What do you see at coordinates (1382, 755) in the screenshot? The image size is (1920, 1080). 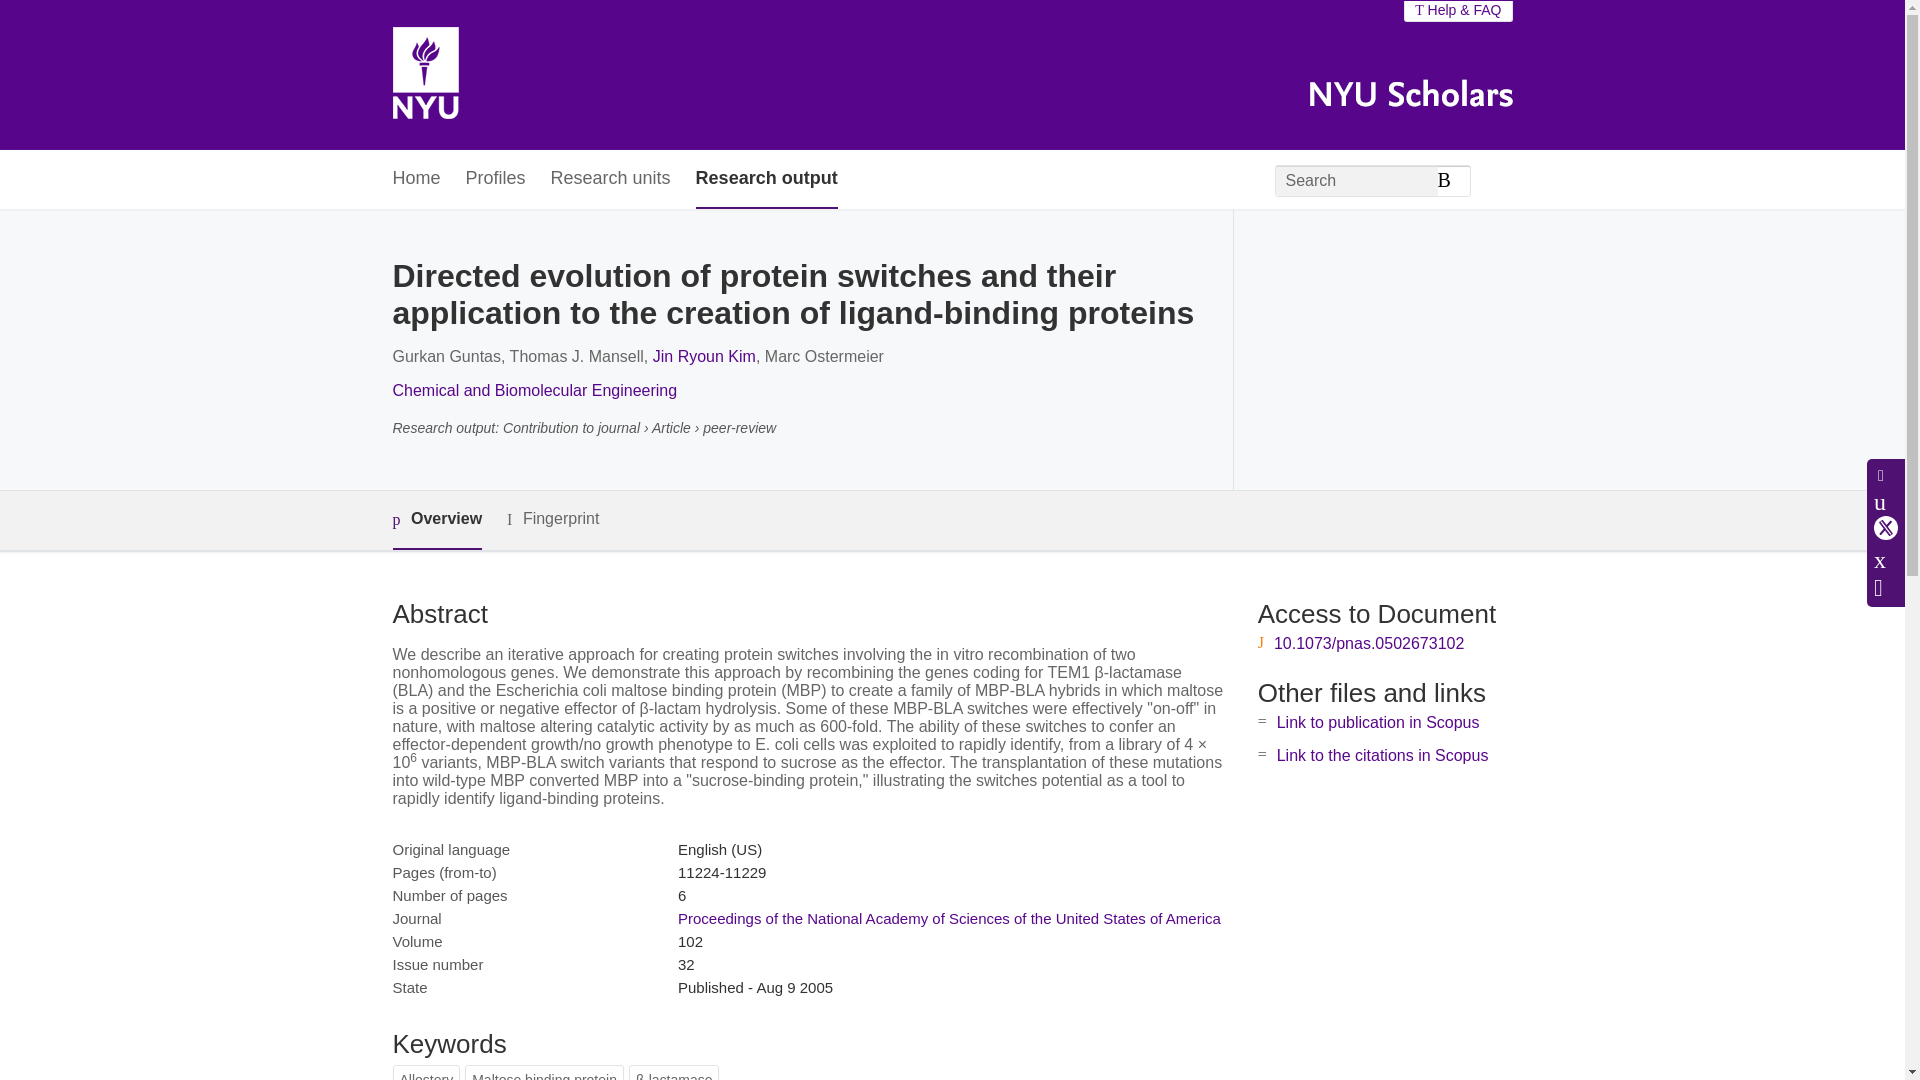 I see `Link to the citations in Scopus` at bounding box center [1382, 755].